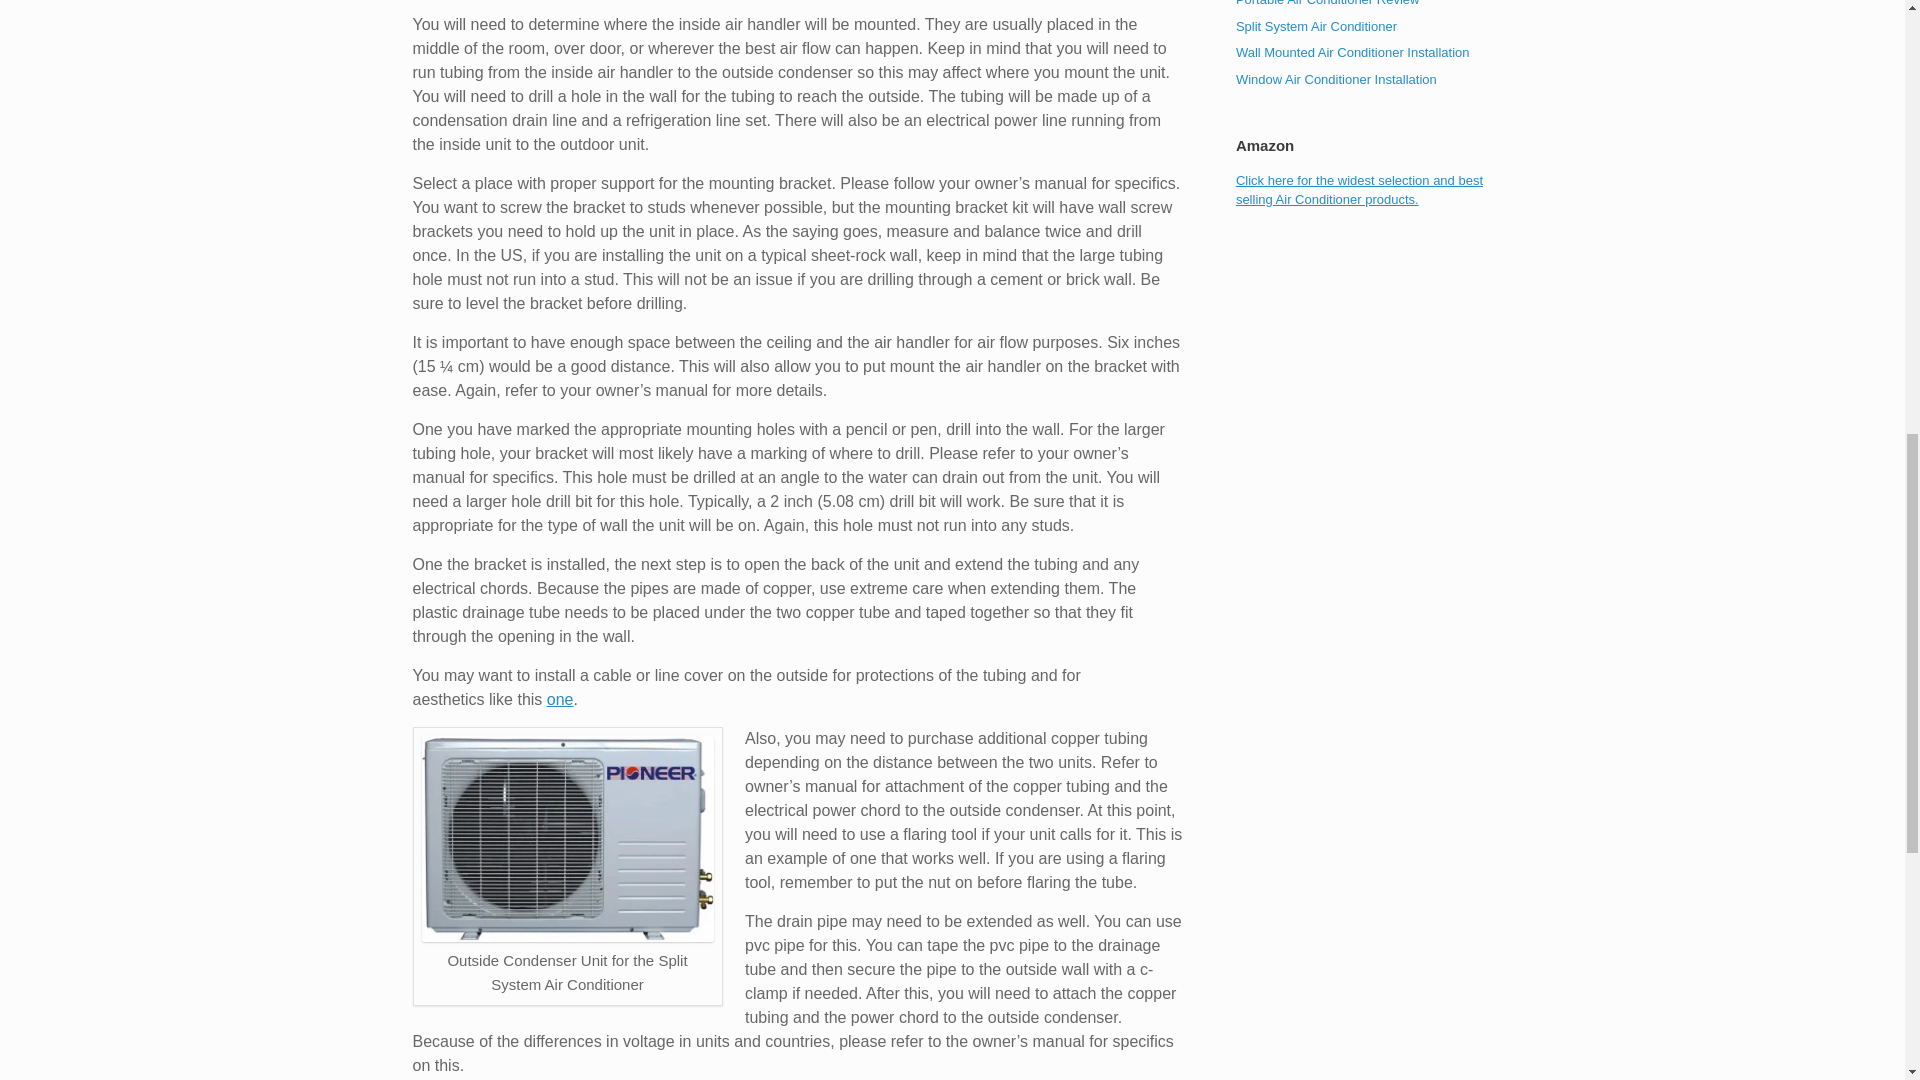 This screenshot has height=1080, width=1920. What do you see at coordinates (560, 700) in the screenshot?
I see `one` at bounding box center [560, 700].